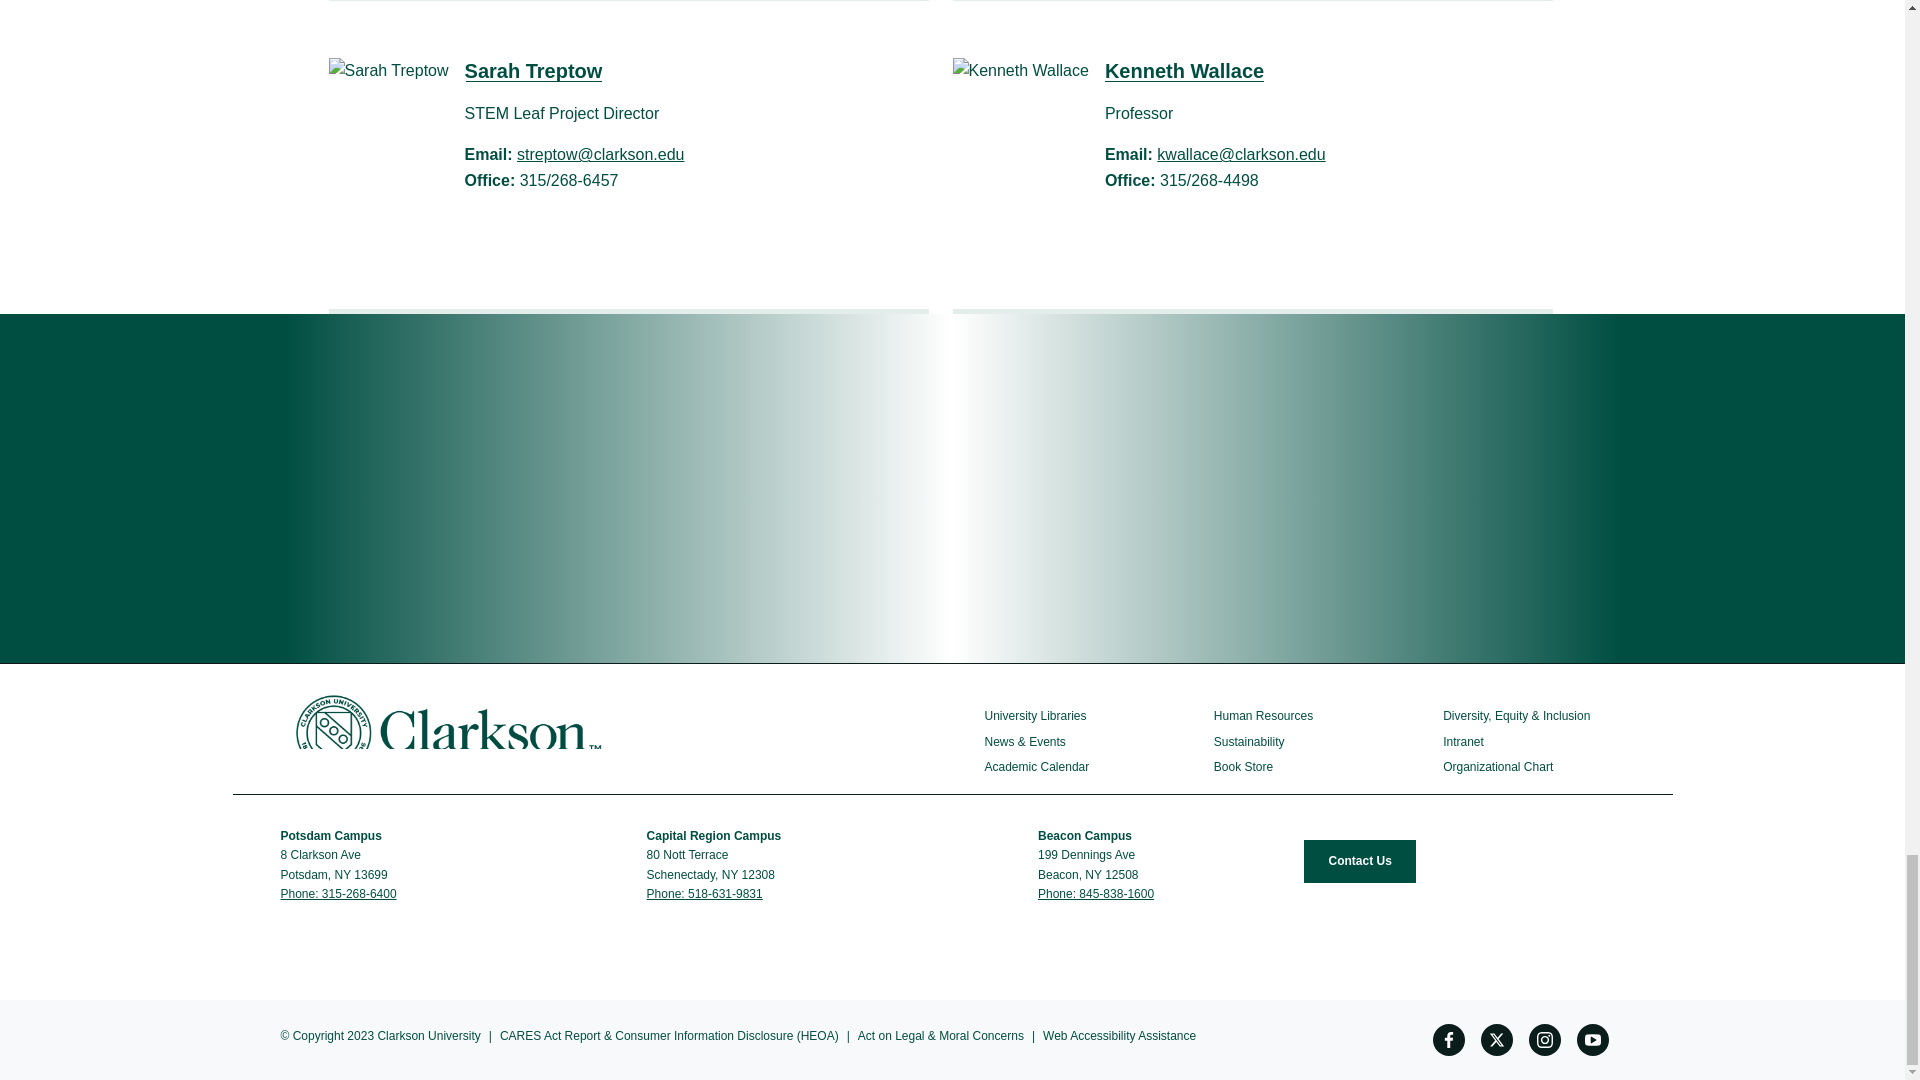 This screenshot has width=1920, height=1080. I want to click on Potsdam Campus, so click(332, 836).